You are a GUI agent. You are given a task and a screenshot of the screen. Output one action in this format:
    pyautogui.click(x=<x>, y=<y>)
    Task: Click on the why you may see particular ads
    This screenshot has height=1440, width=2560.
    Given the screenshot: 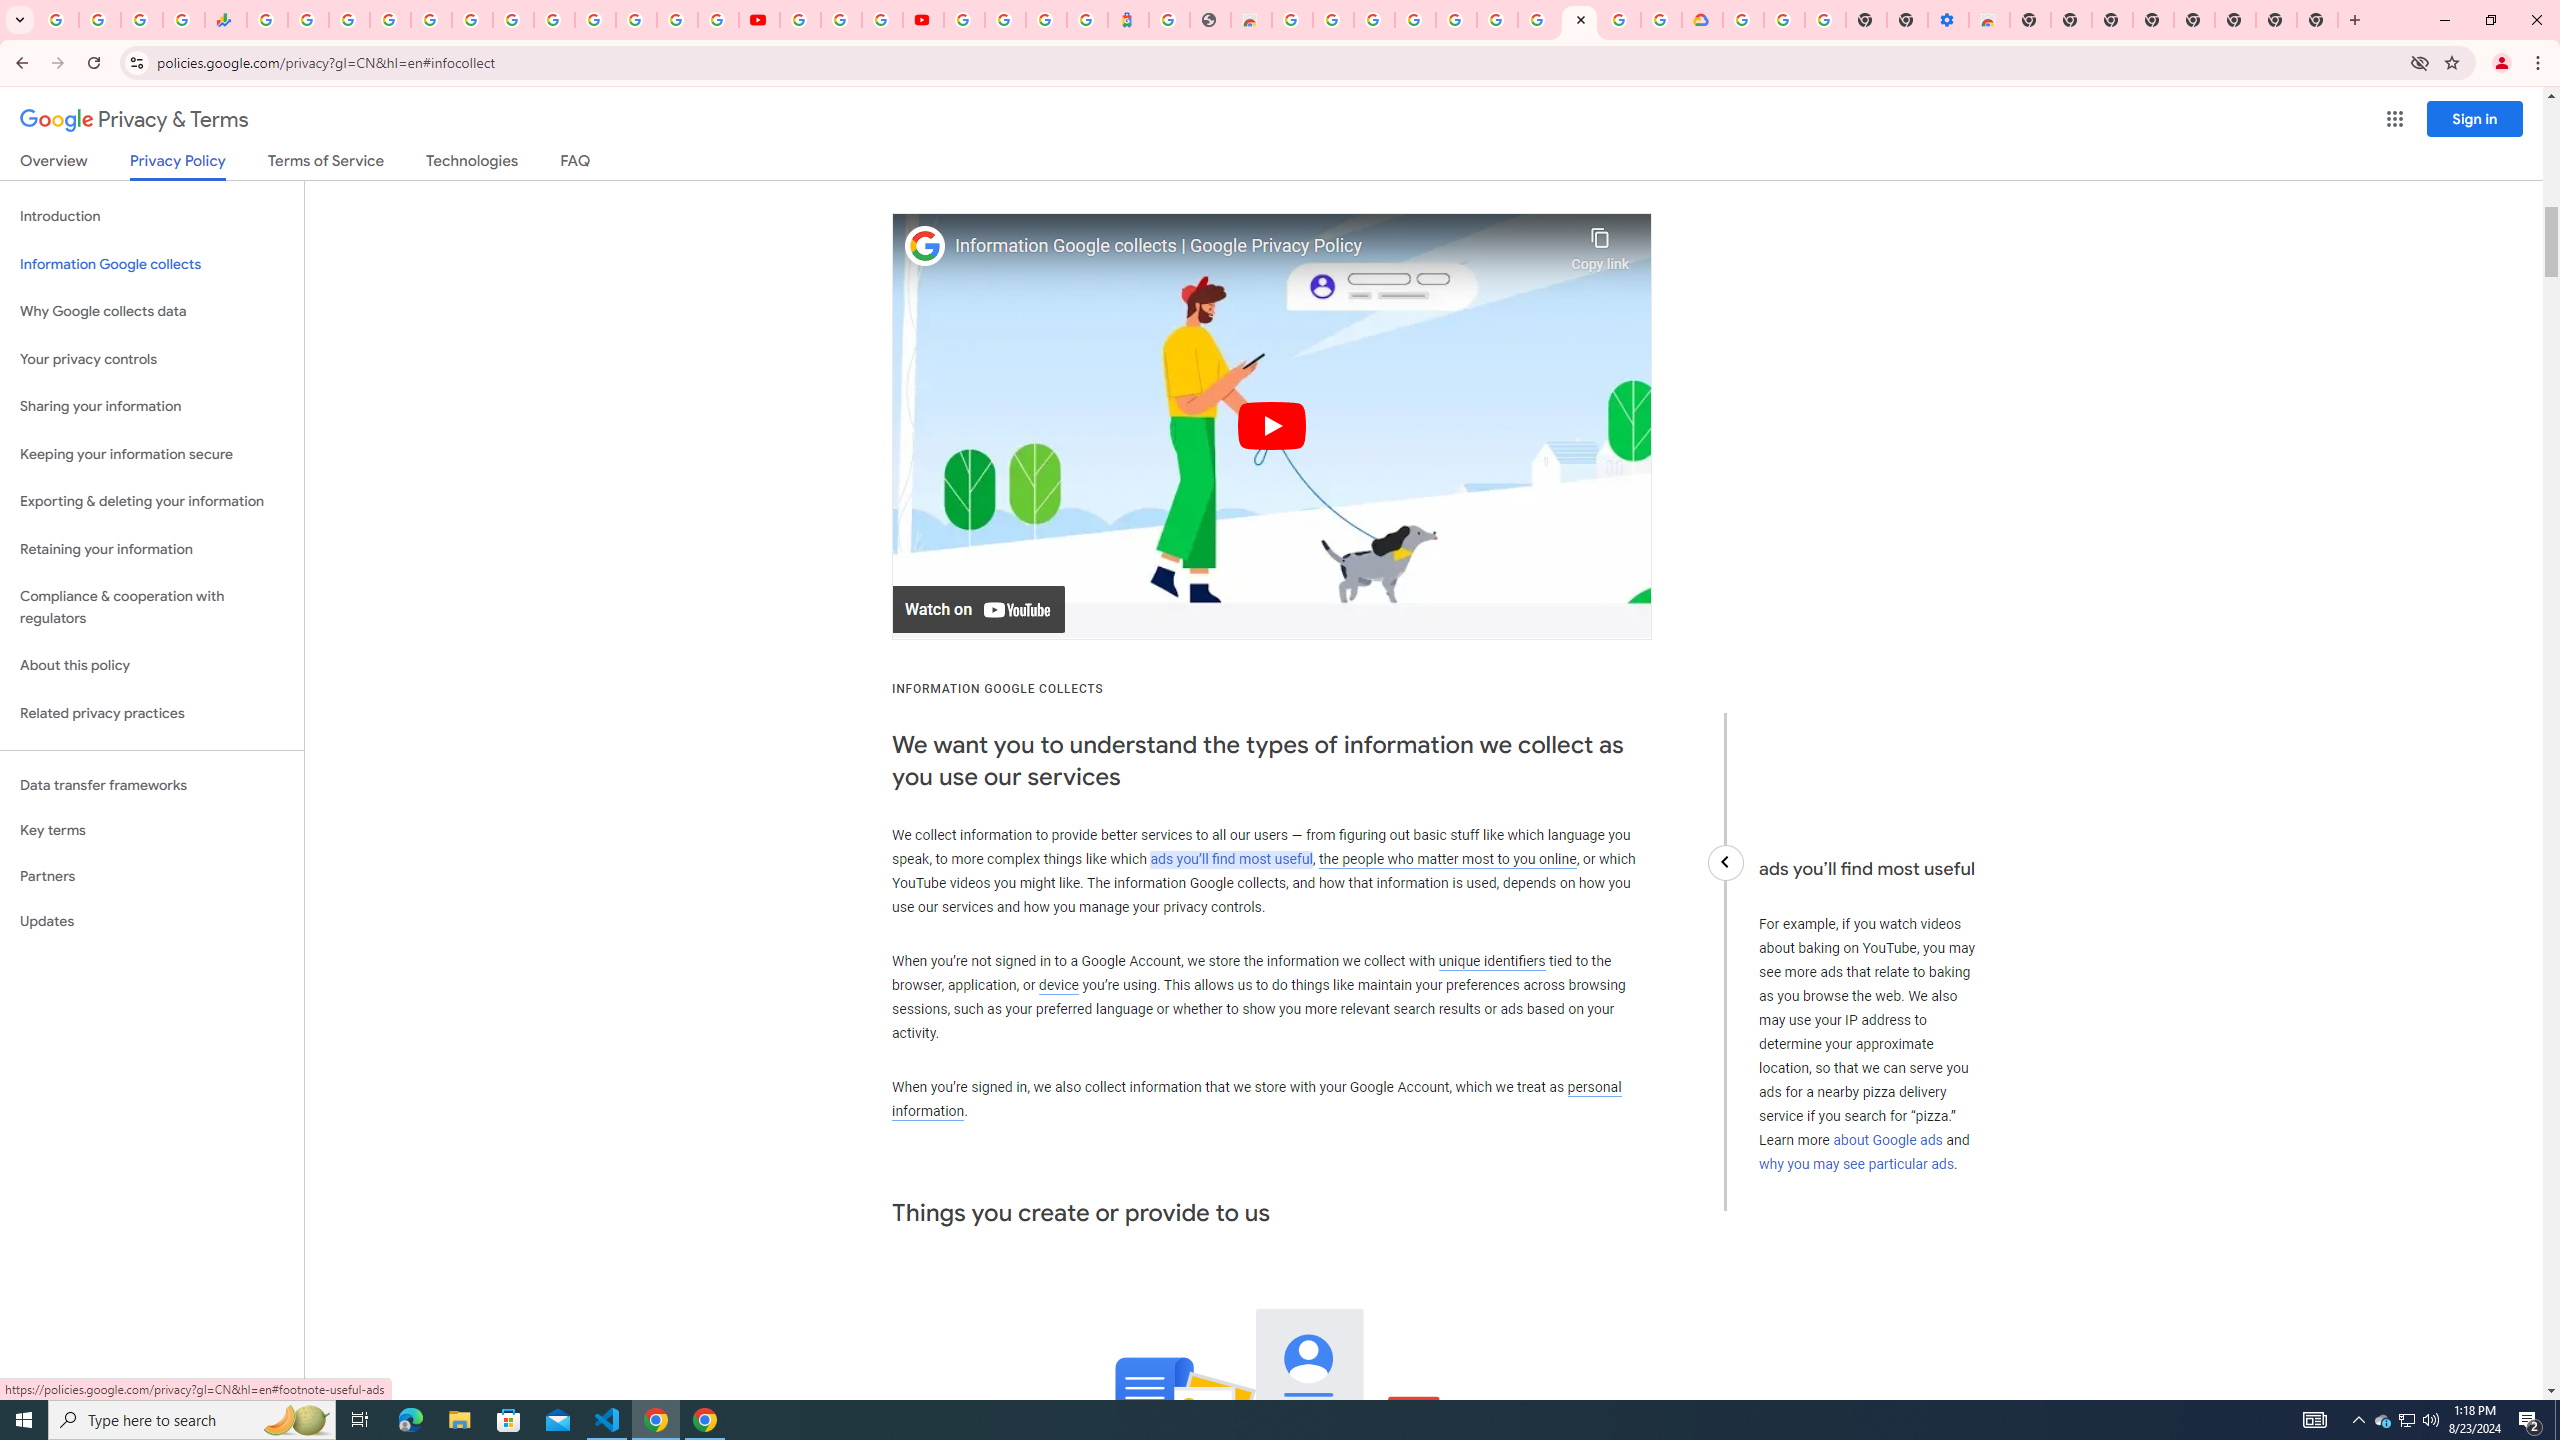 What is the action you would take?
    pyautogui.click(x=1856, y=1164)
    